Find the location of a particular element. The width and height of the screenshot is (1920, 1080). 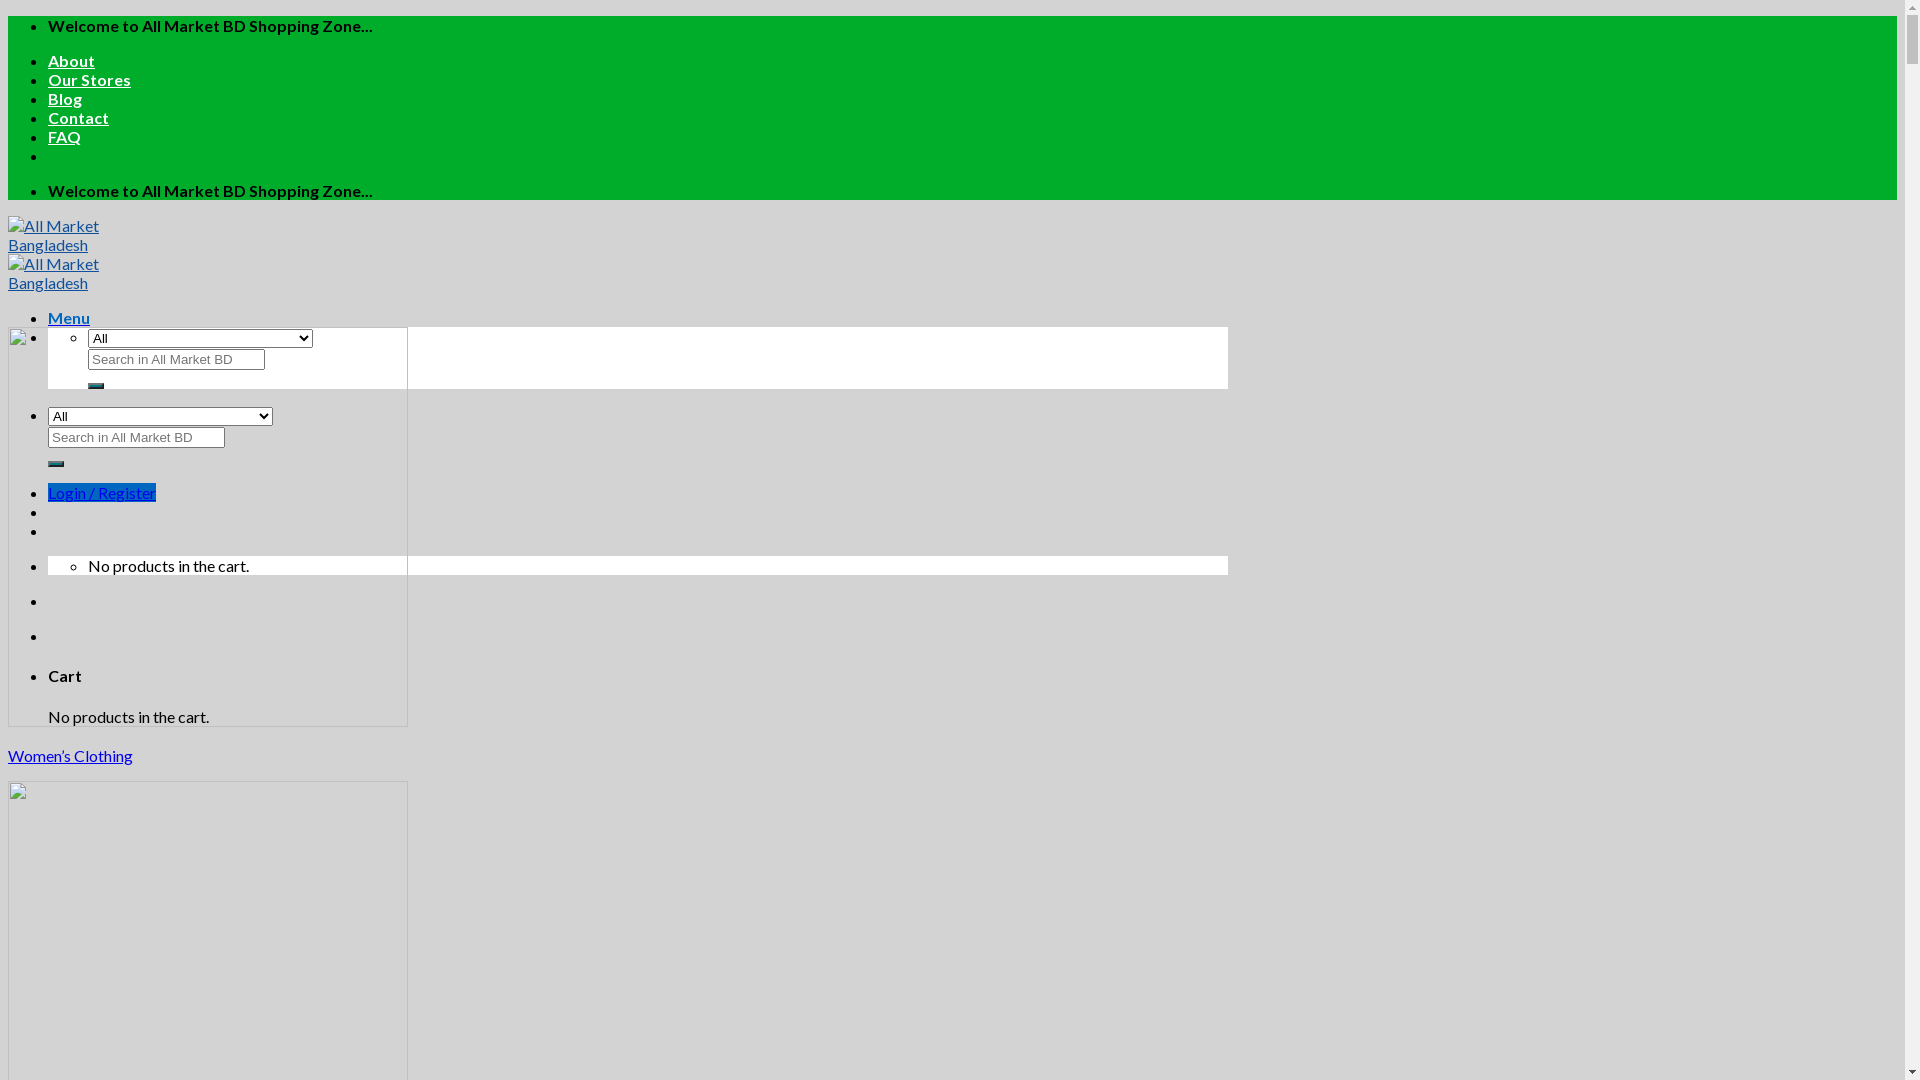

Menu is located at coordinates (69, 318).